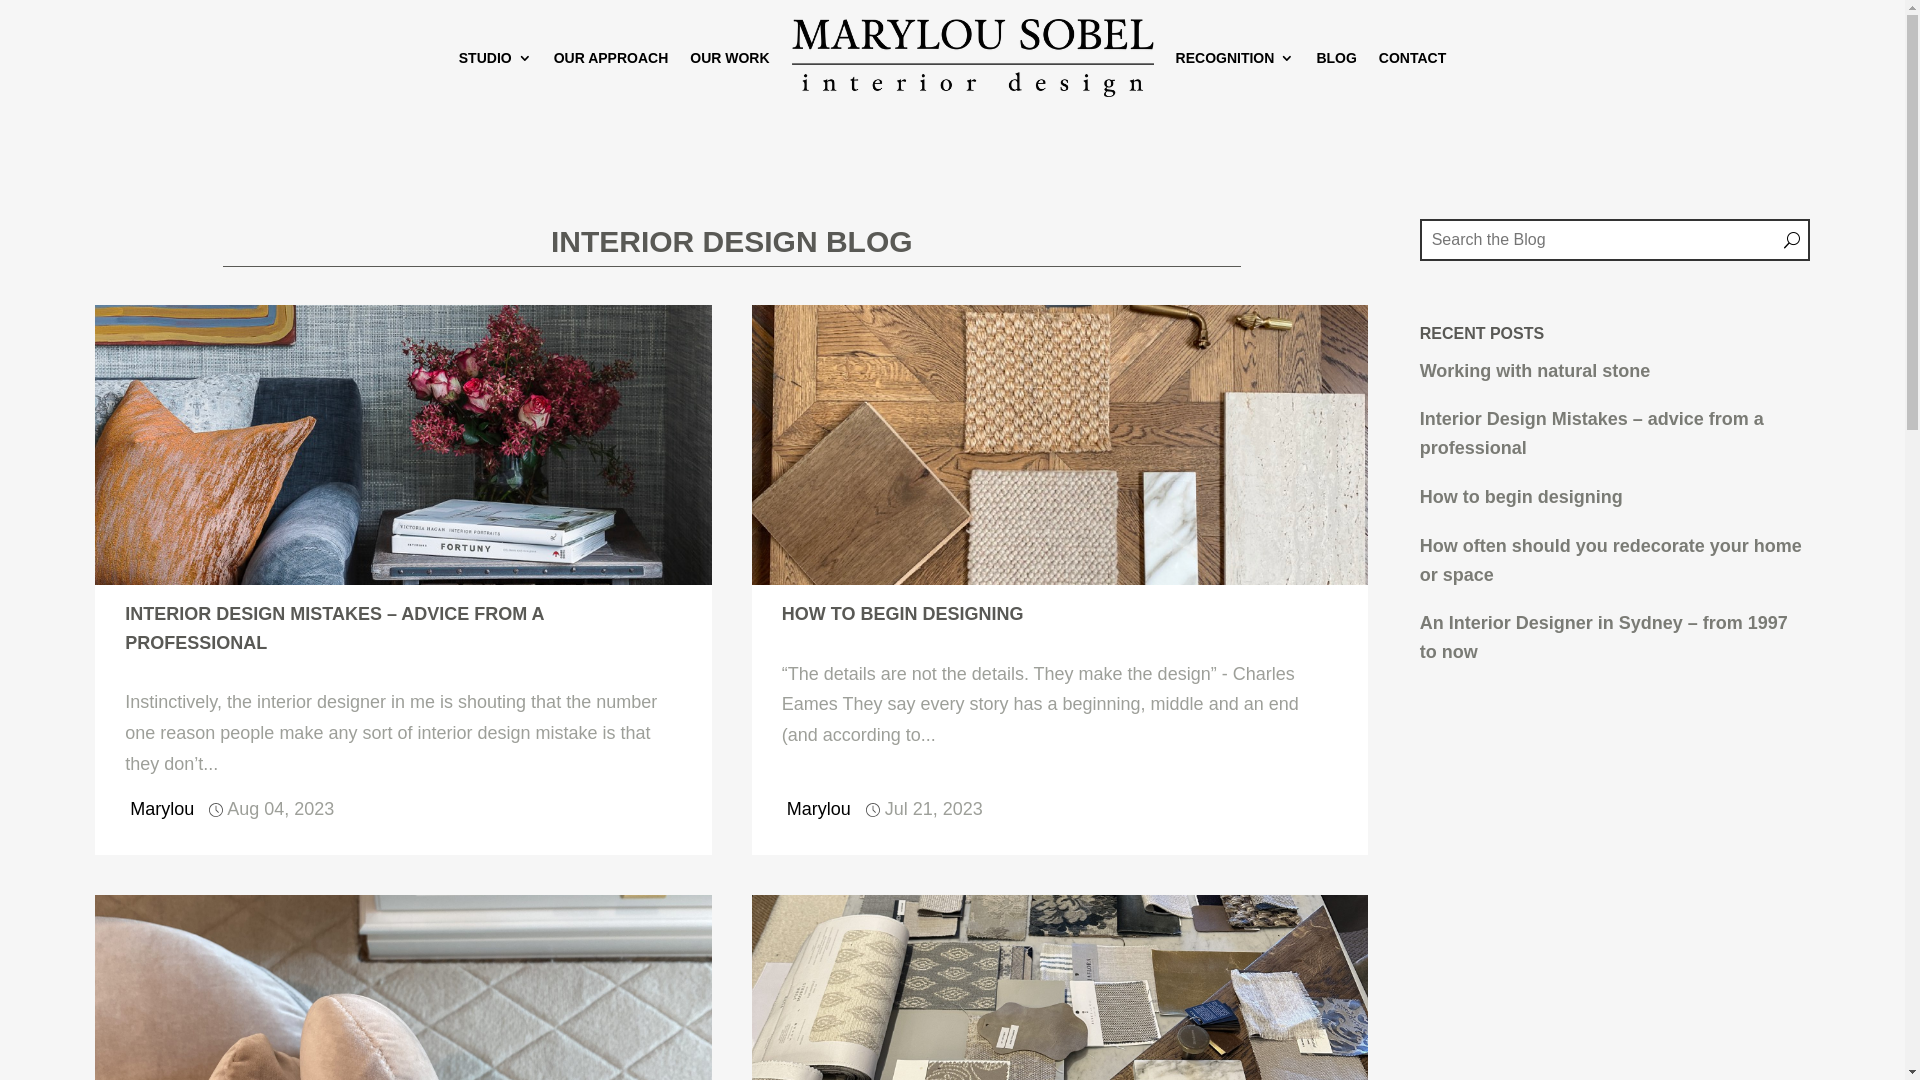  I want to click on Working with natural stone, so click(1536, 371).